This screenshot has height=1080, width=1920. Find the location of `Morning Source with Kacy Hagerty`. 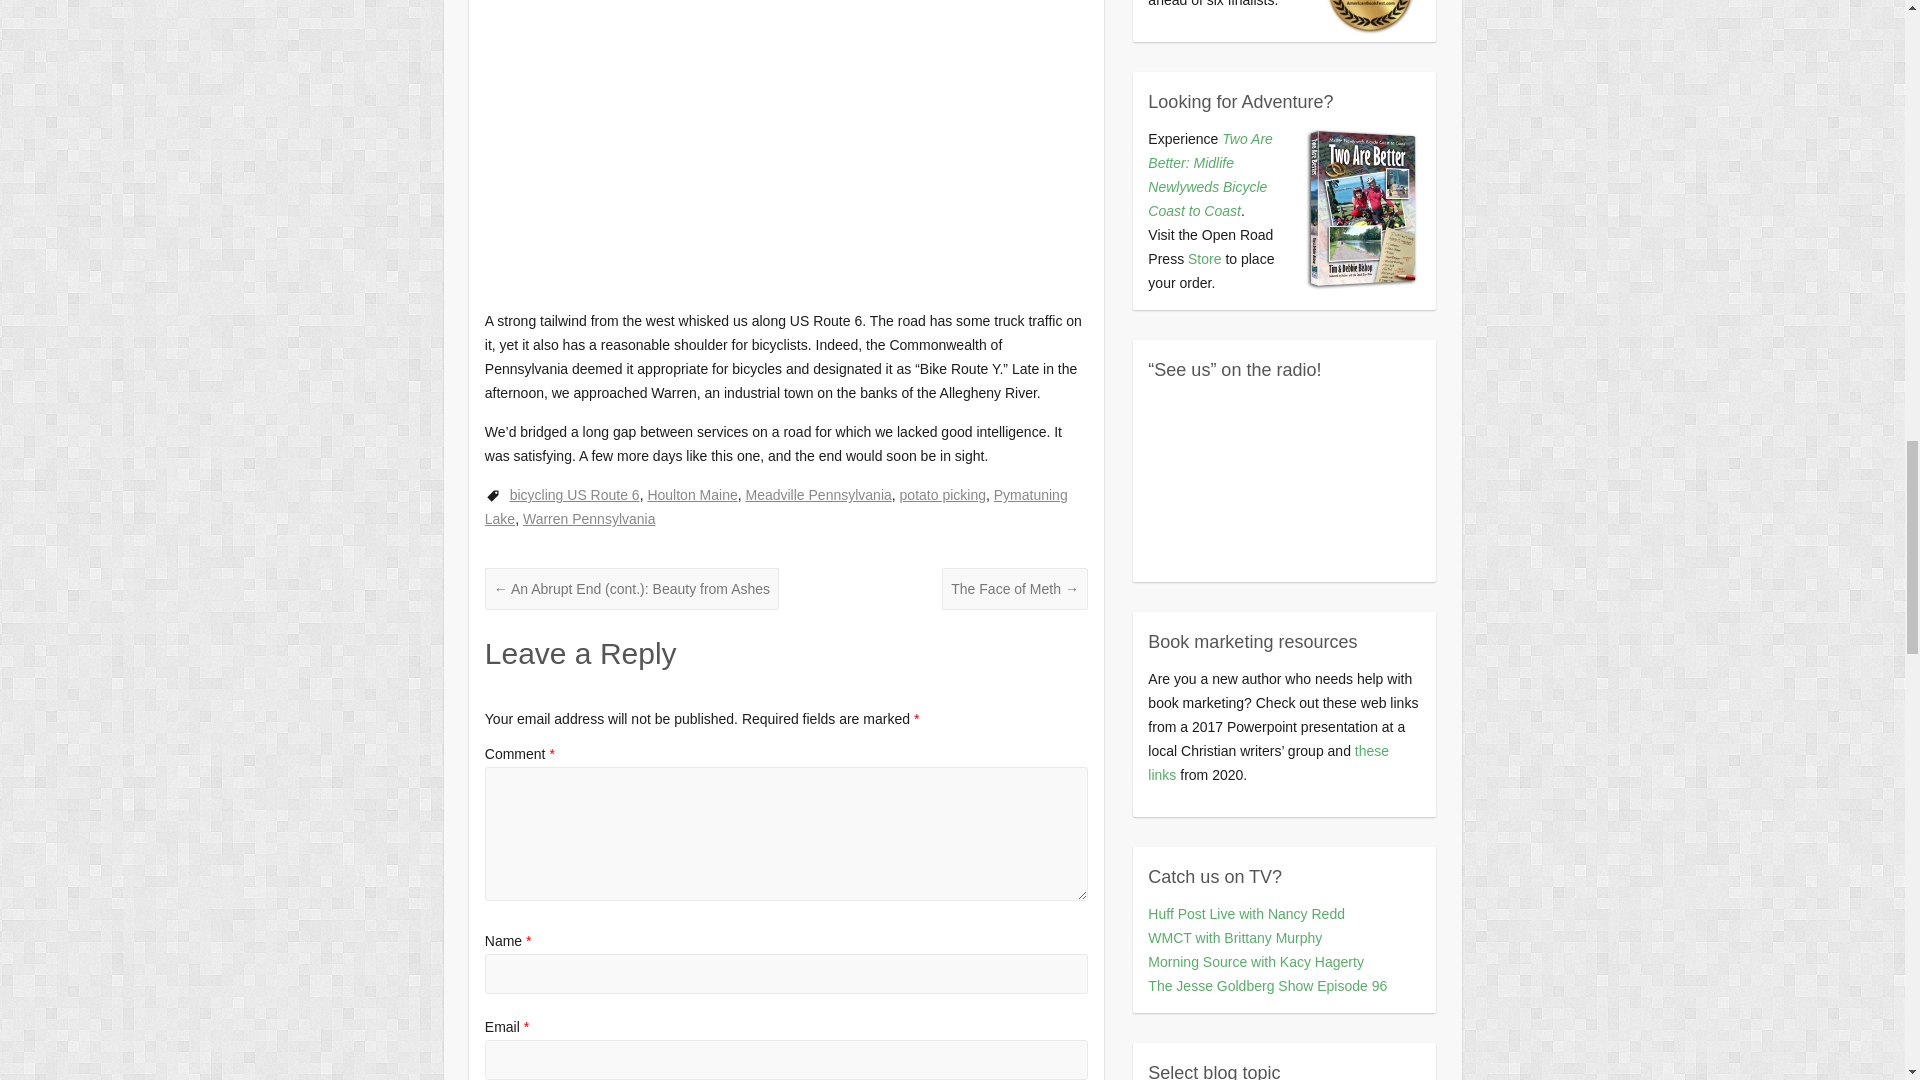

Morning Source with Kacy Hagerty is located at coordinates (1256, 961).